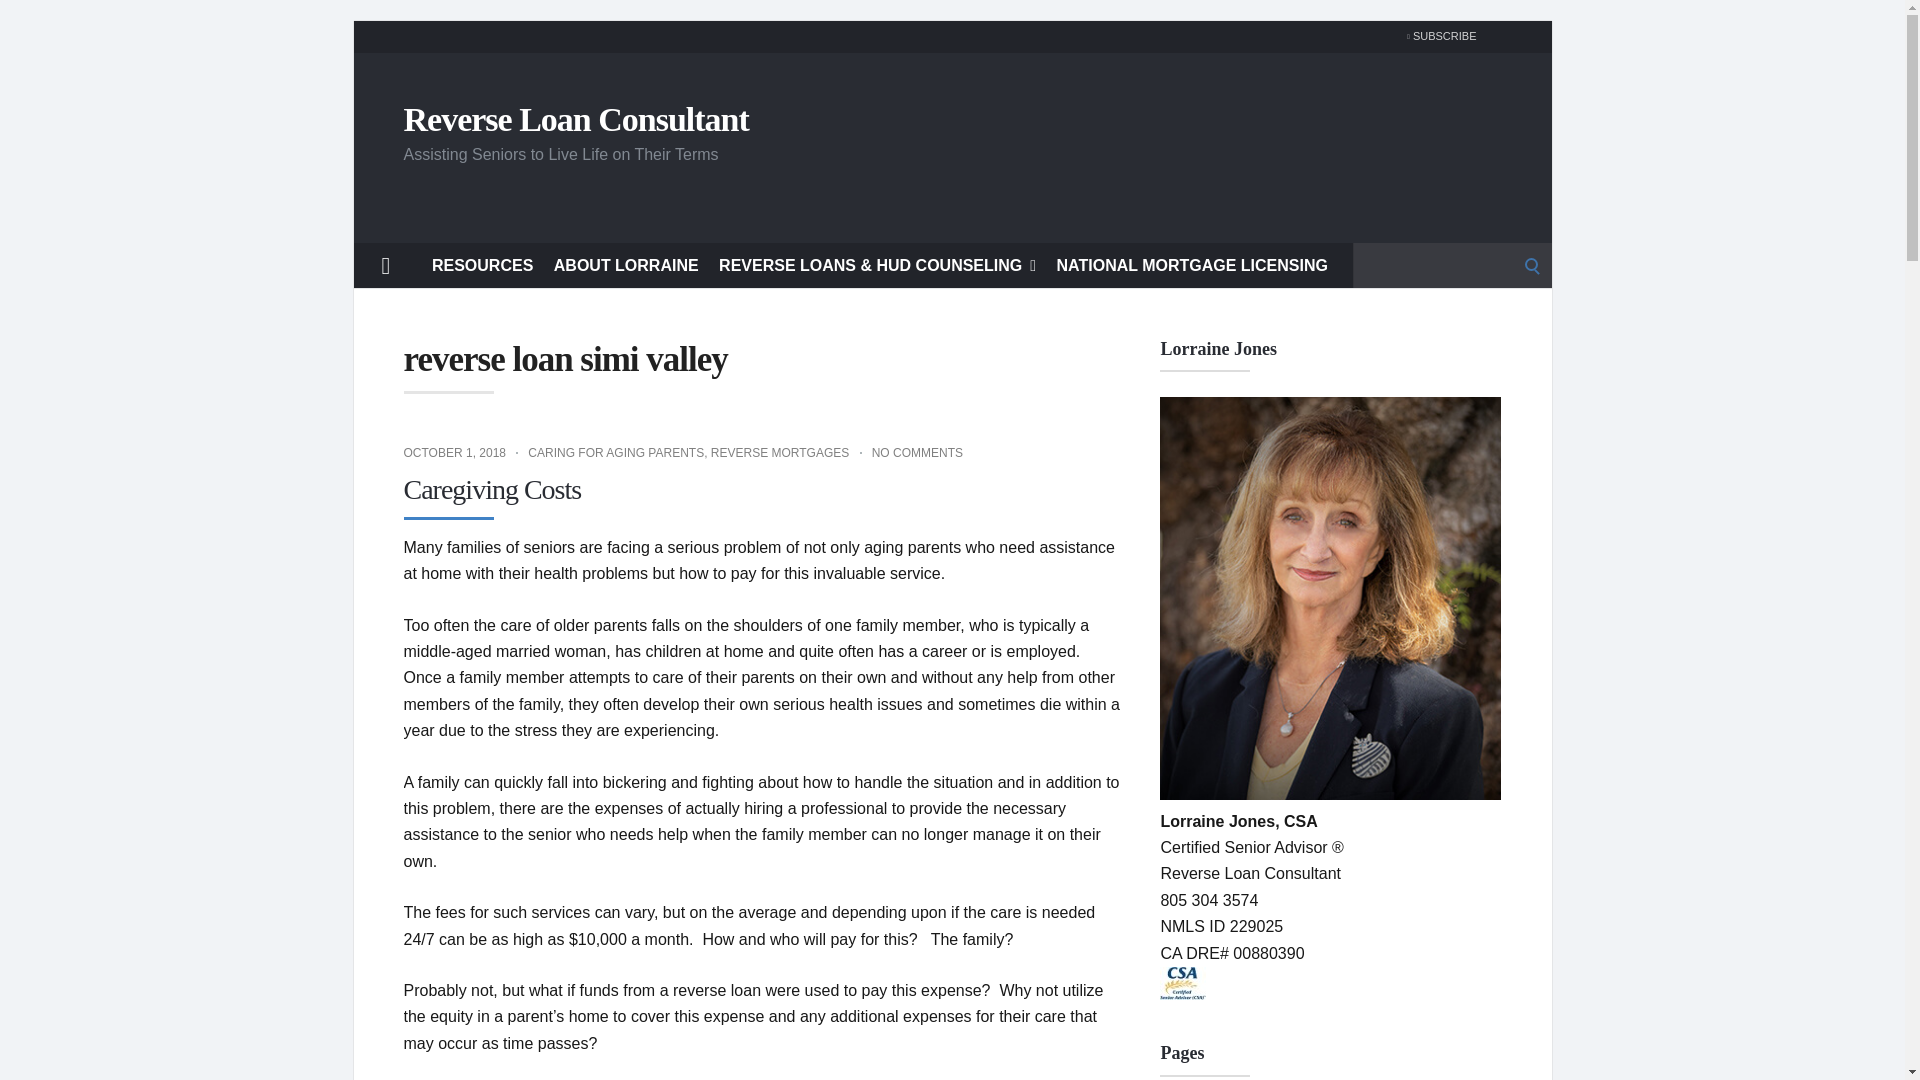  What do you see at coordinates (22, 22) in the screenshot?
I see `Search` at bounding box center [22, 22].